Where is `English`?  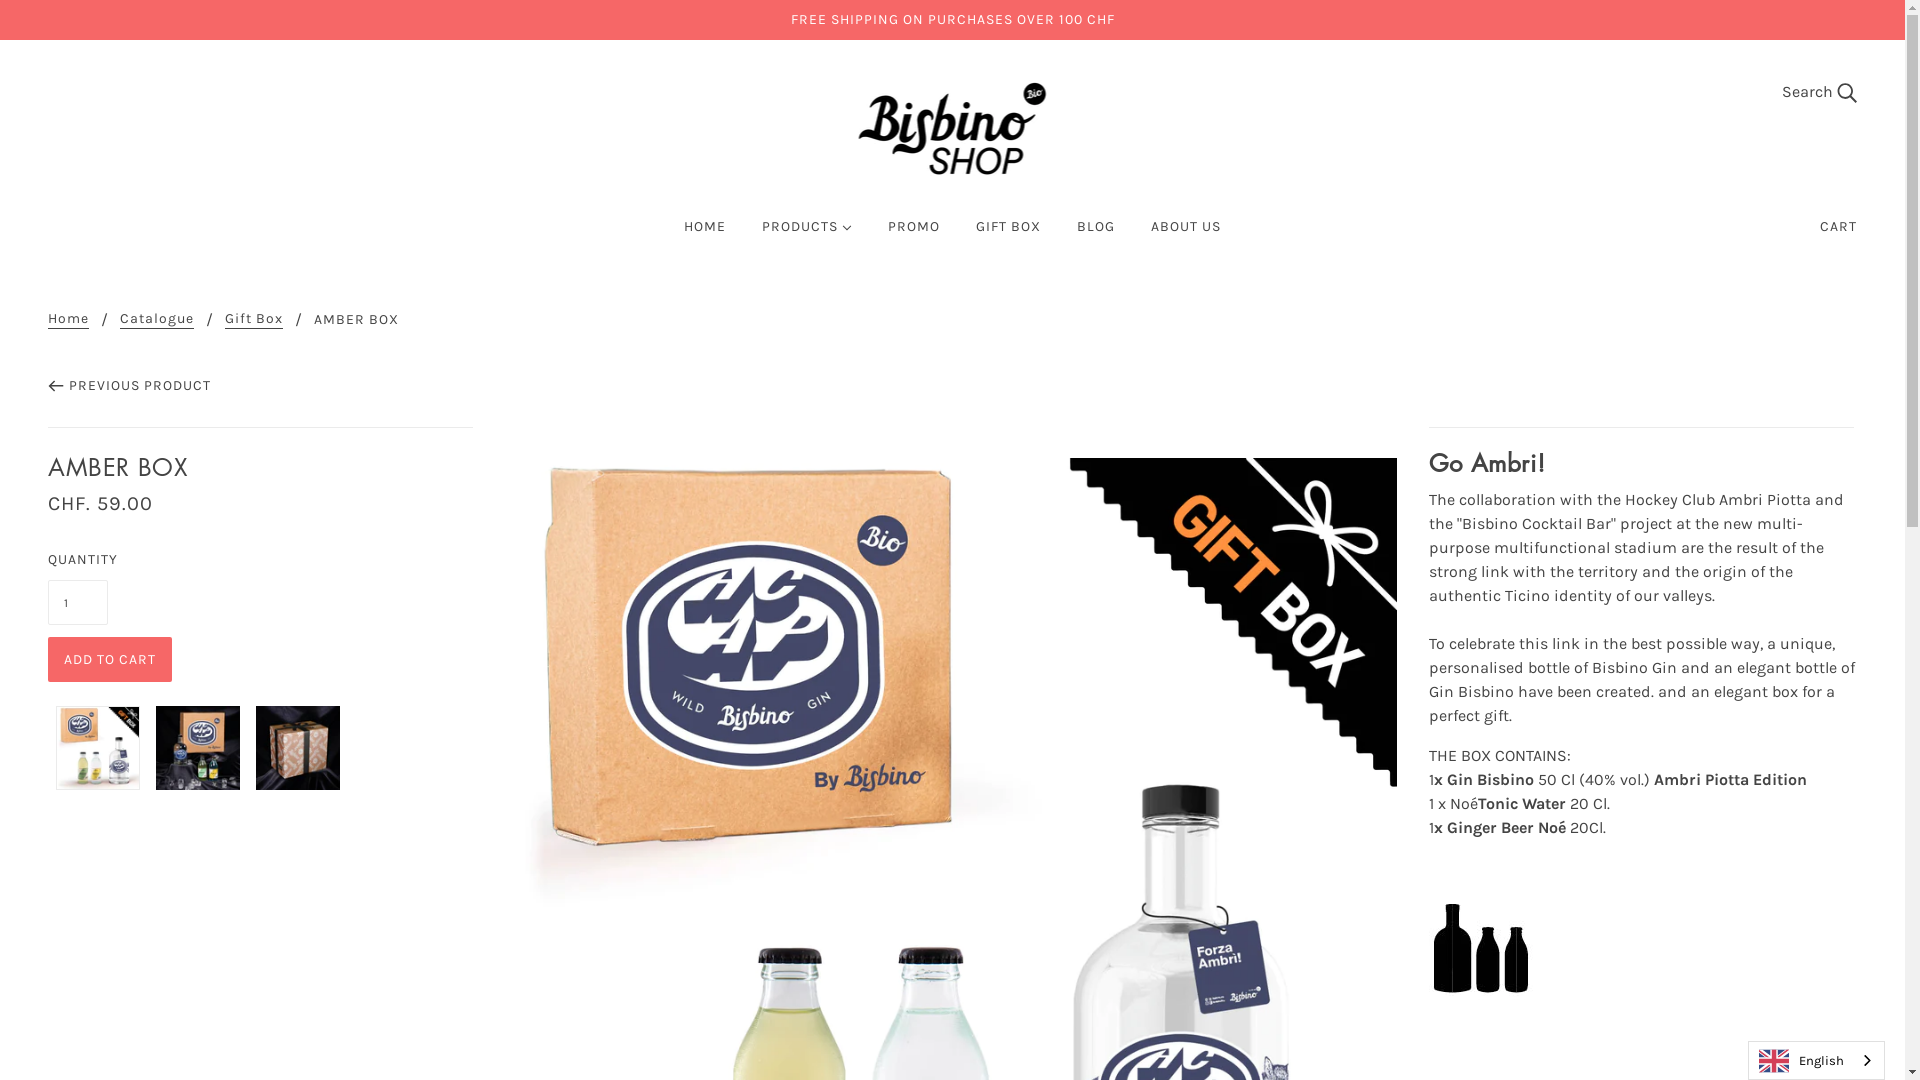
English is located at coordinates (1816, 1060).